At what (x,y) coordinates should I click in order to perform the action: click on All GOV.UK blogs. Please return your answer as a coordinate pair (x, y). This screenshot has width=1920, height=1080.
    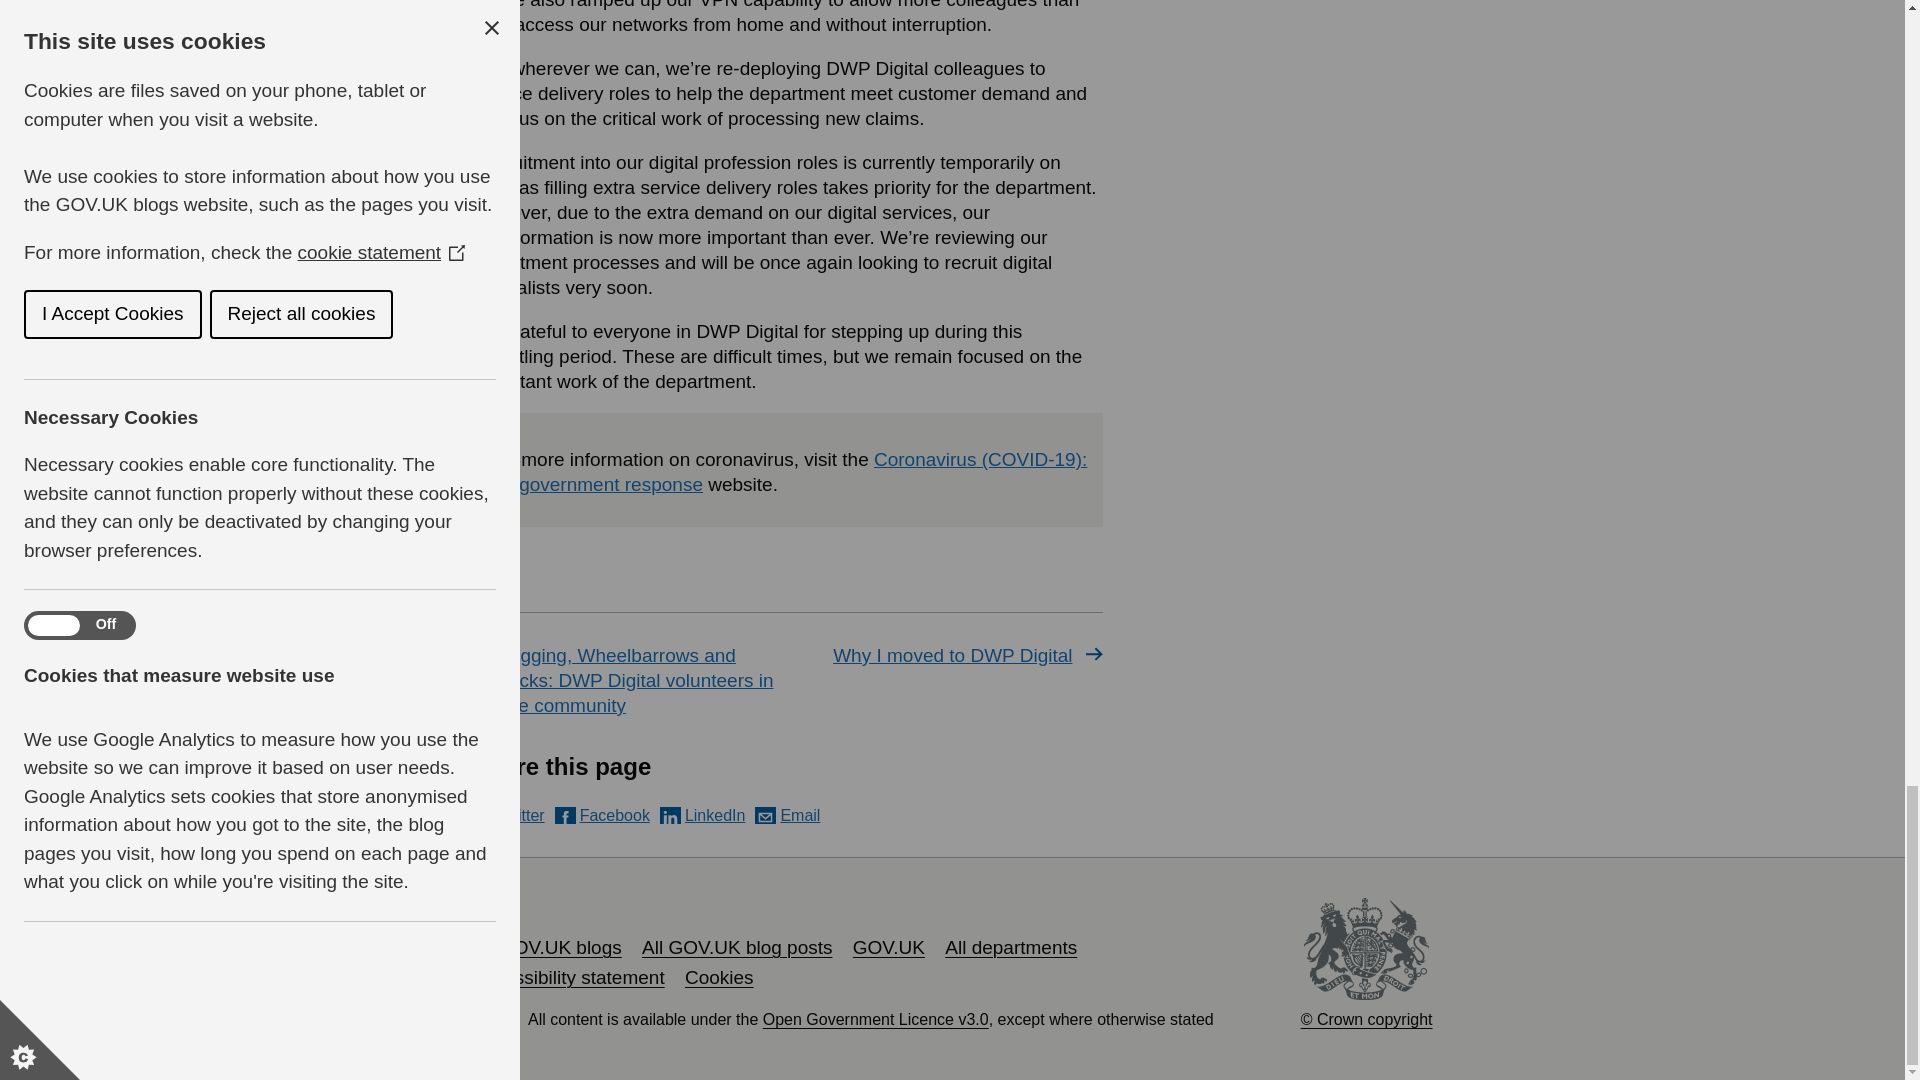
    Looking at the image, I should click on (546, 947).